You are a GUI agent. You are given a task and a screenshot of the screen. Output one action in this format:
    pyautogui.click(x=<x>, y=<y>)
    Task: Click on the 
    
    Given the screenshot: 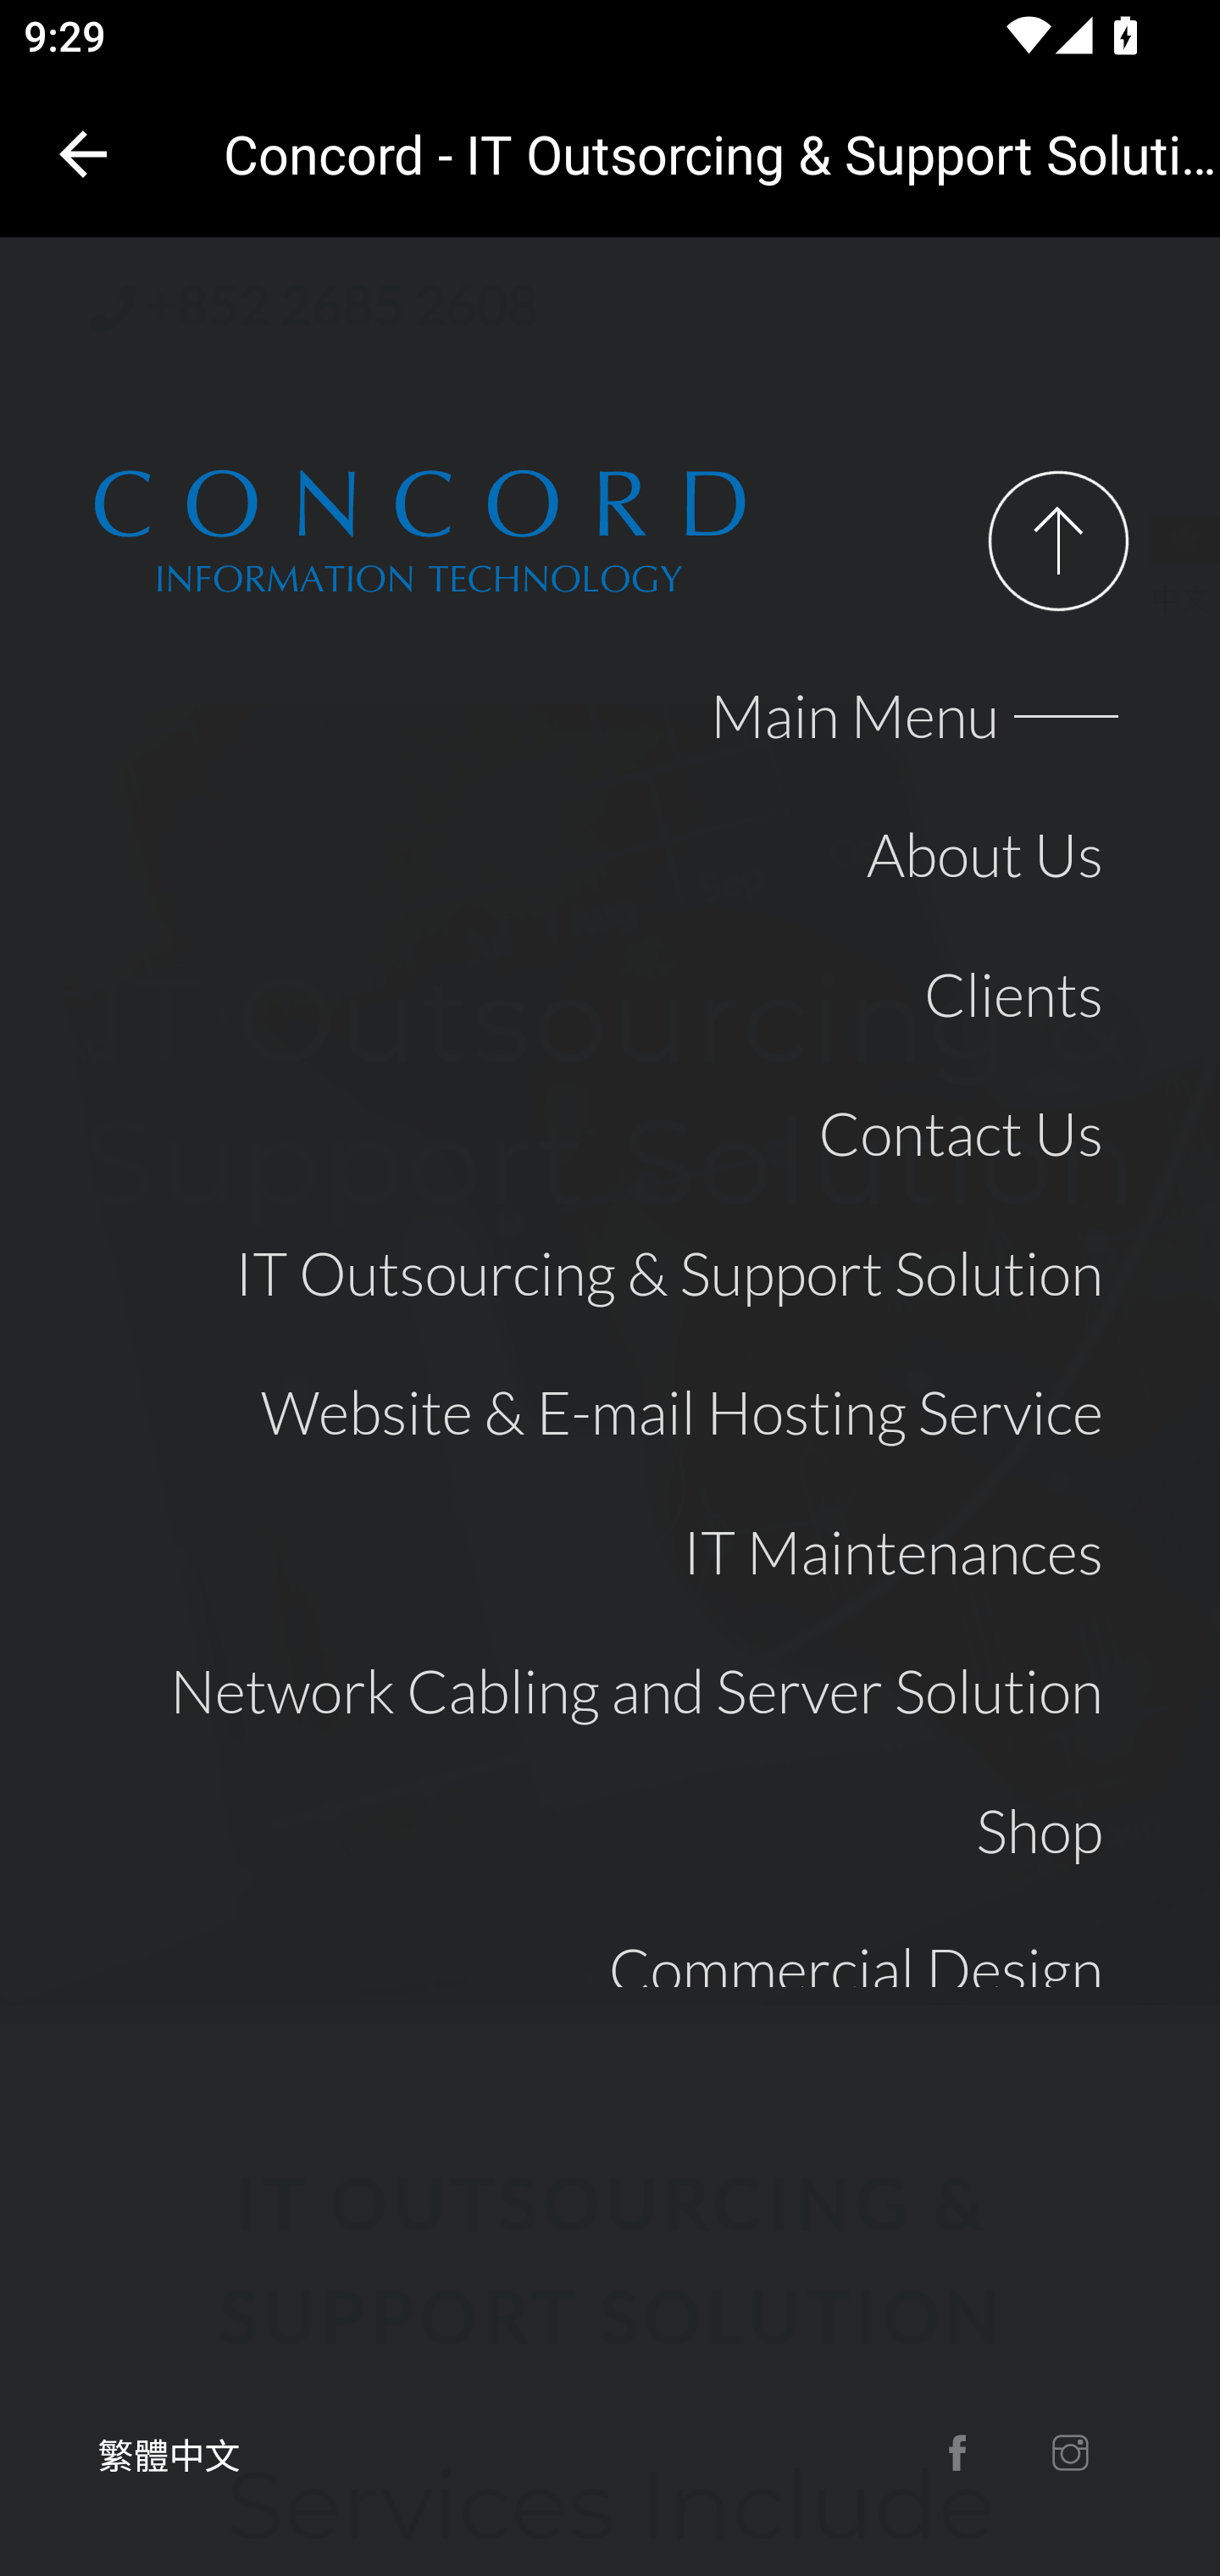 What is the action you would take?
    pyautogui.click(x=963, y=2454)
    